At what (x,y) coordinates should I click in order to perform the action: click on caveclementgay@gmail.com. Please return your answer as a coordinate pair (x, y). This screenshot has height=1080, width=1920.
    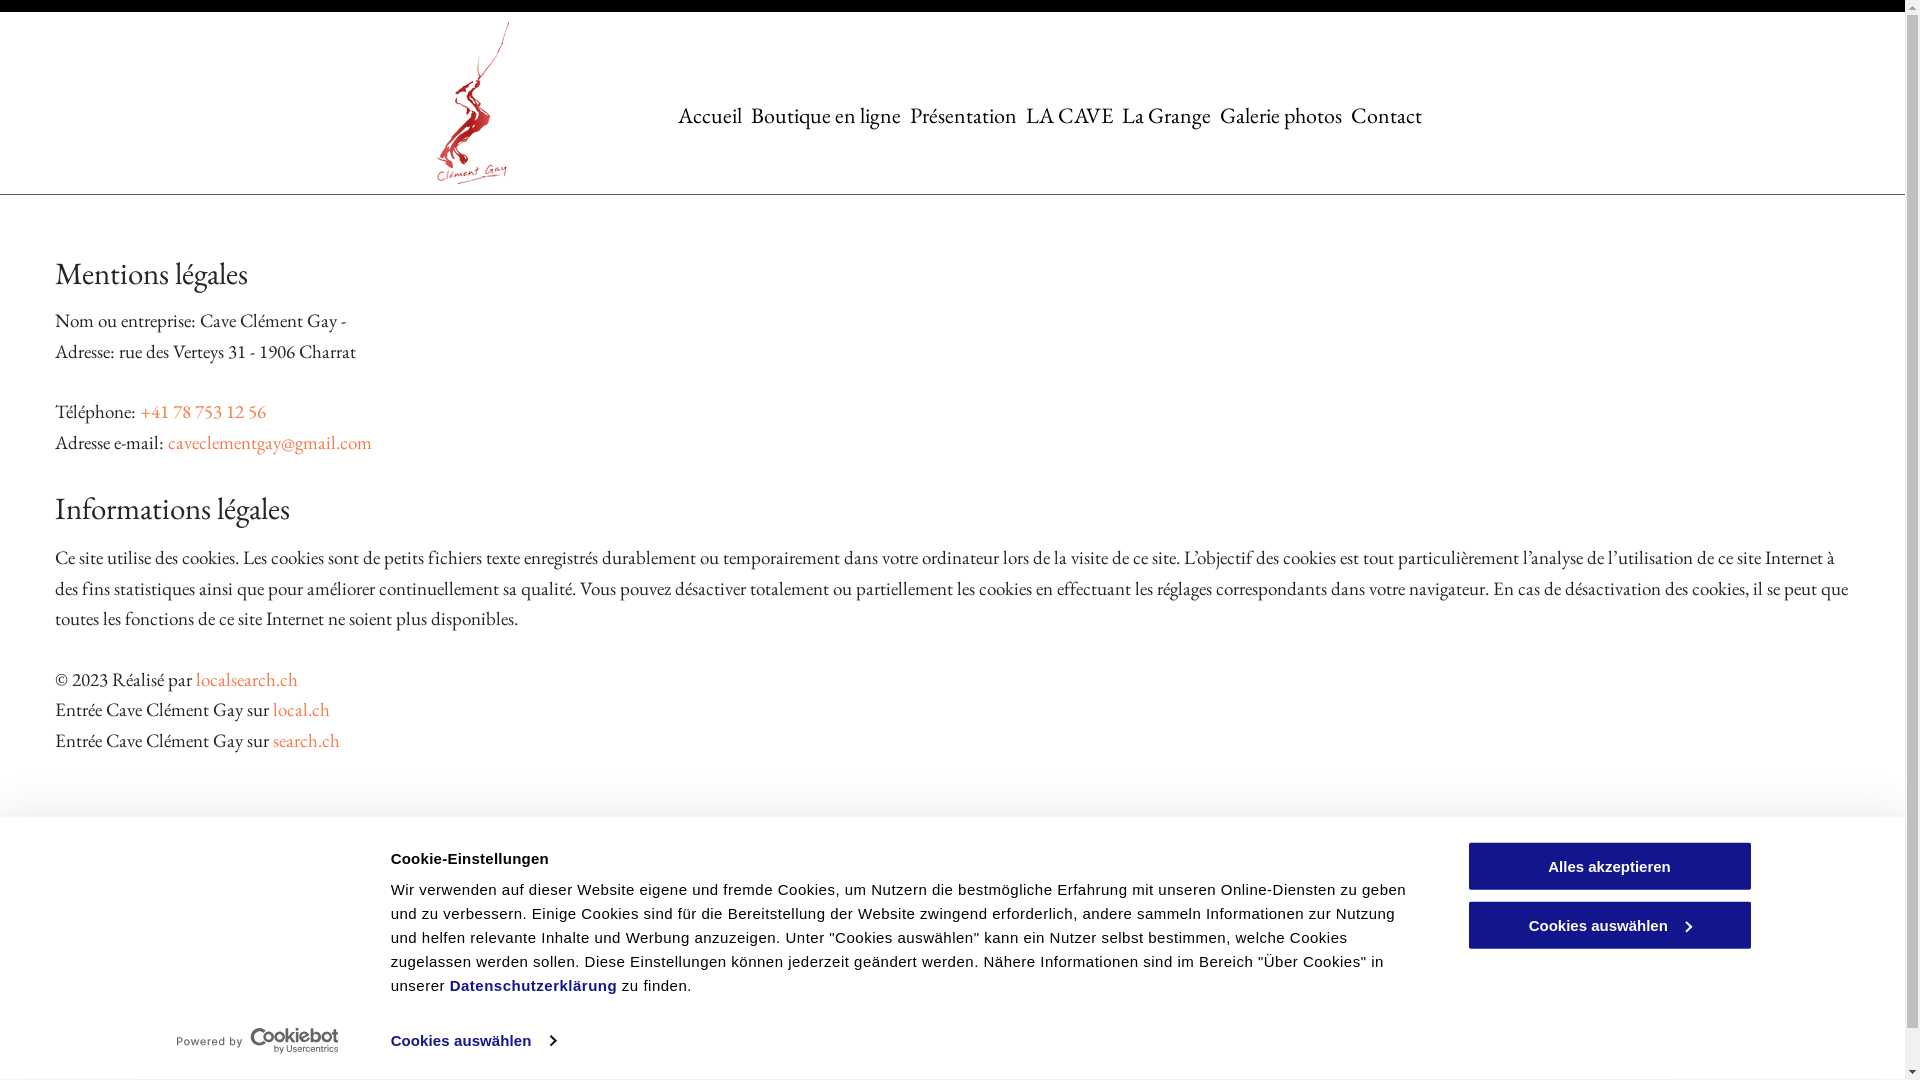
    Looking at the image, I should click on (270, 442).